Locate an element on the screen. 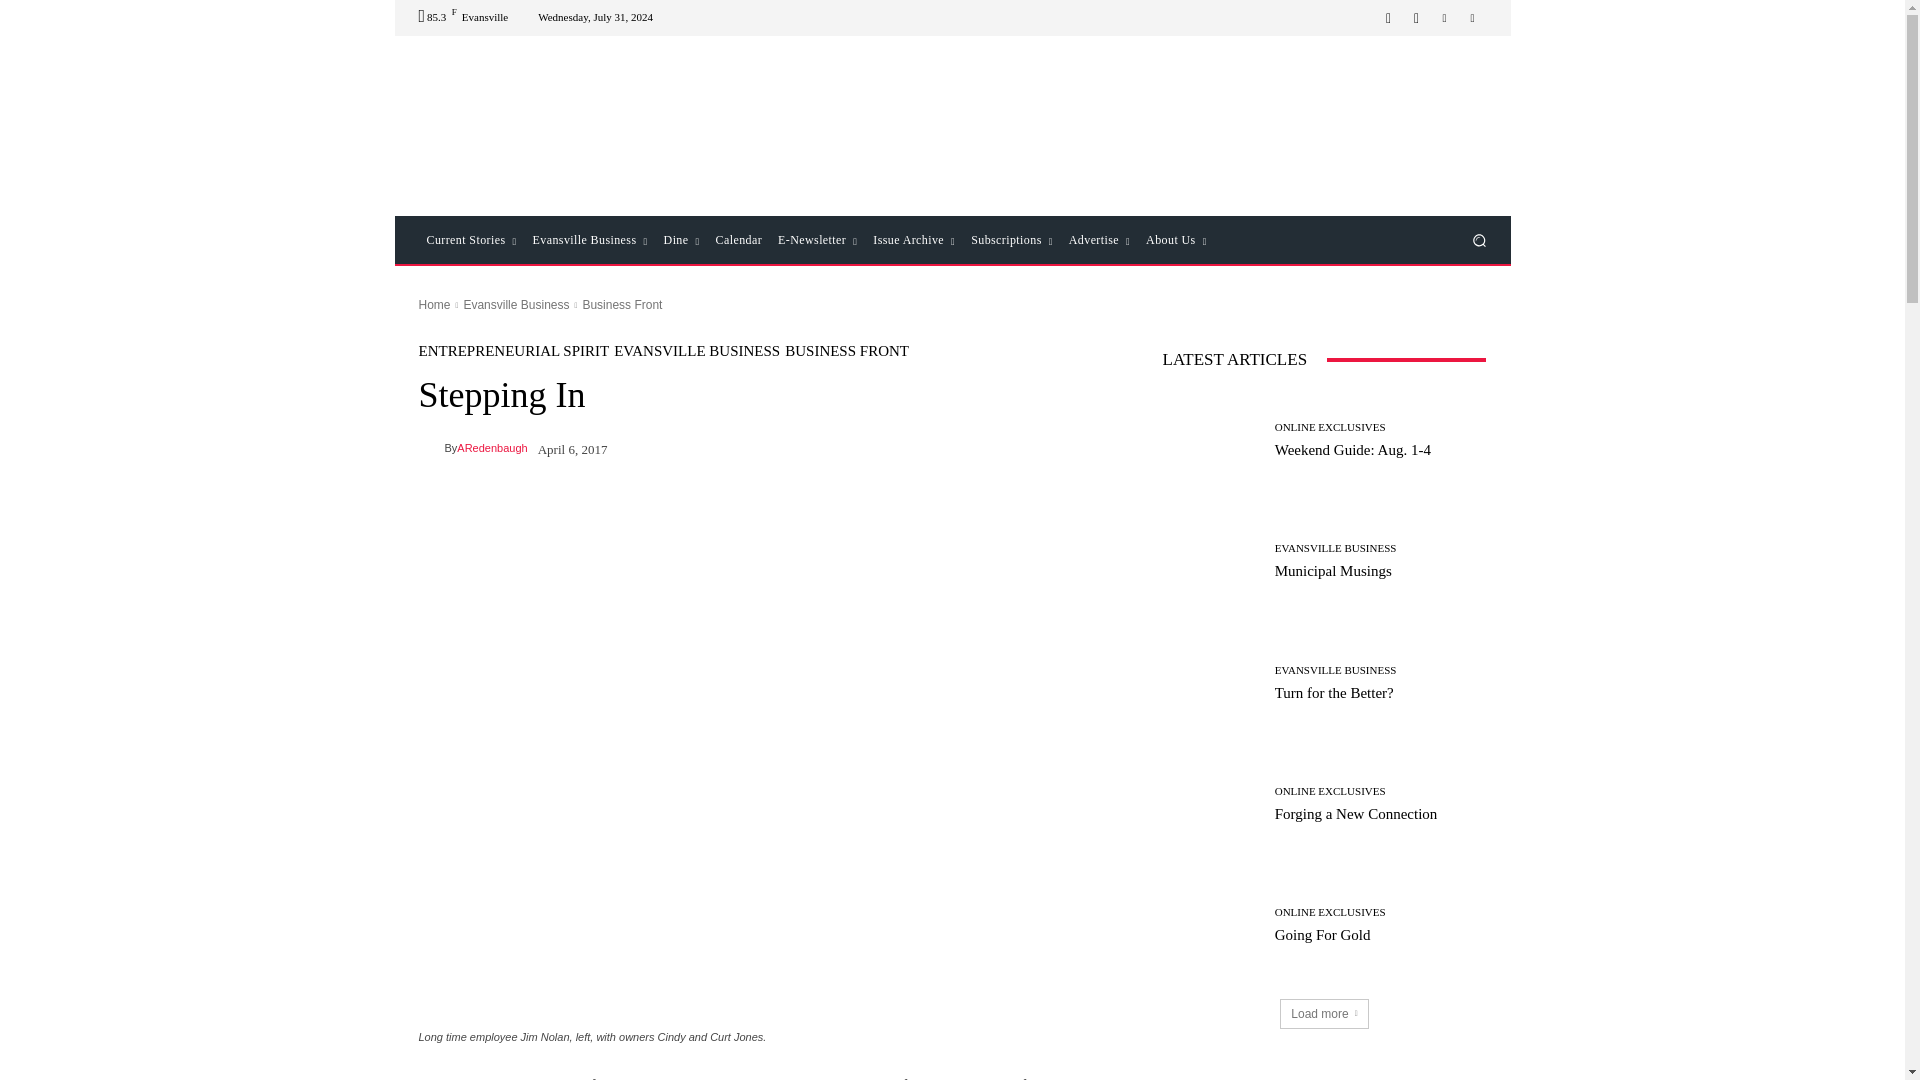 This screenshot has height=1080, width=1920. Twitter is located at coordinates (1472, 18).